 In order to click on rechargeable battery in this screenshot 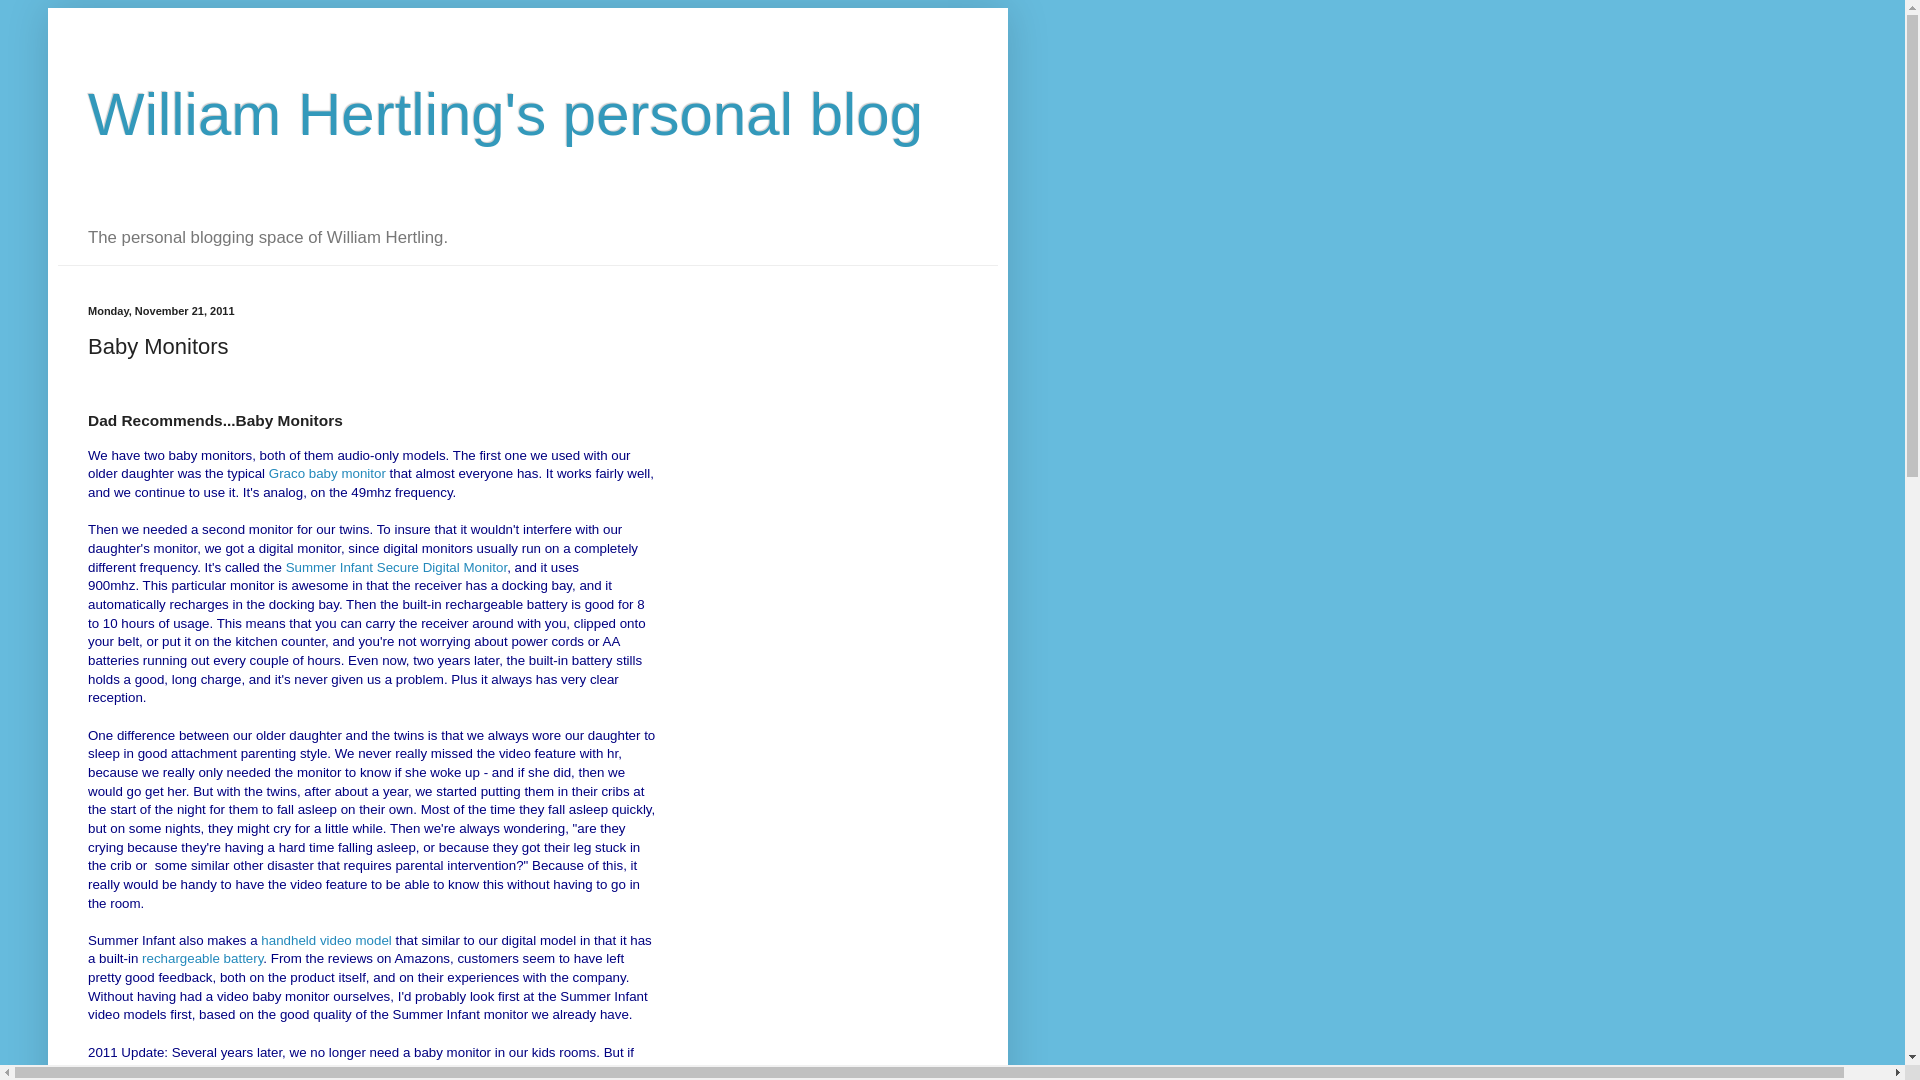, I will do `click(202, 958)`.